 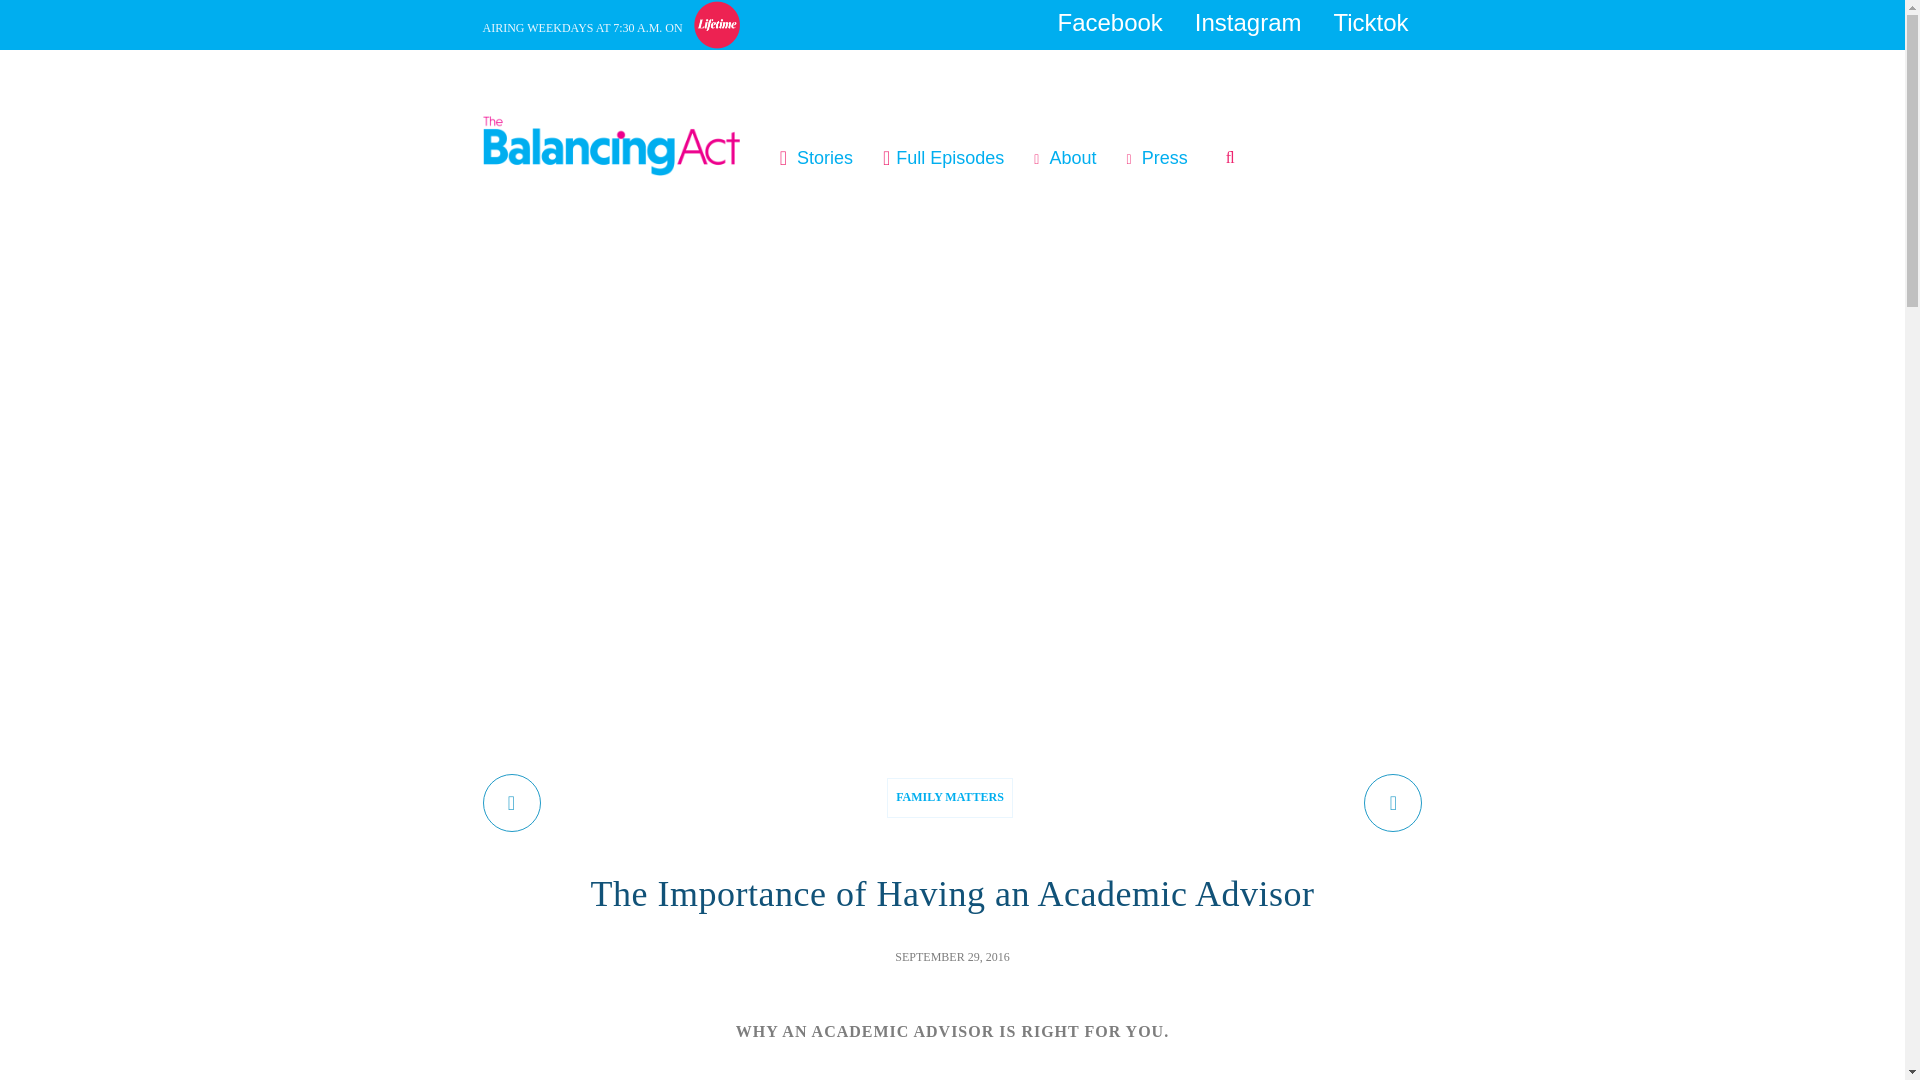 What do you see at coordinates (1370, 23) in the screenshot?
I see `Ticktok` at bounding box center [1370, 23].